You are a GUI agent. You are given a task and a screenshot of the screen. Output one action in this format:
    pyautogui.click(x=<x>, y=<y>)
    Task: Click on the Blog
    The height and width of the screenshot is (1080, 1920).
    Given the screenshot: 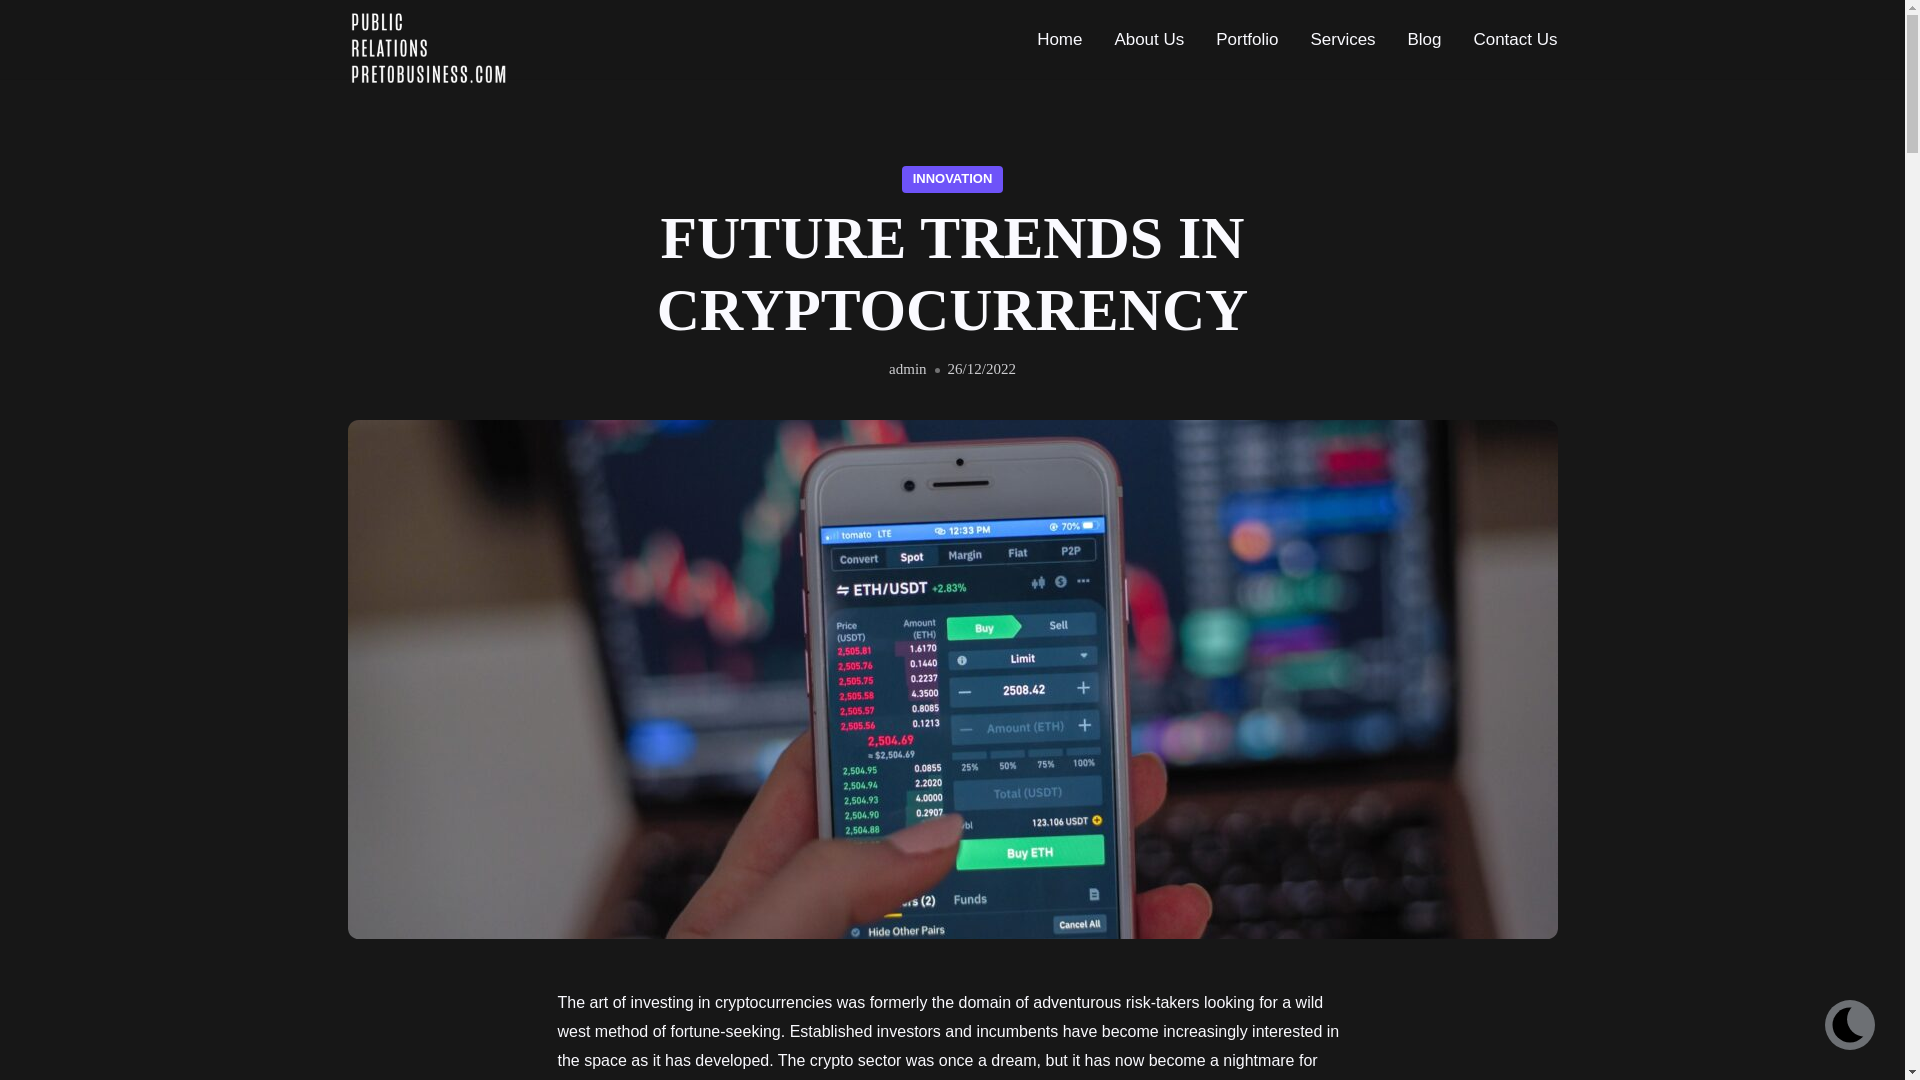 What is the action you would take?
    pyautogui.click(x=1424, y=40)
    